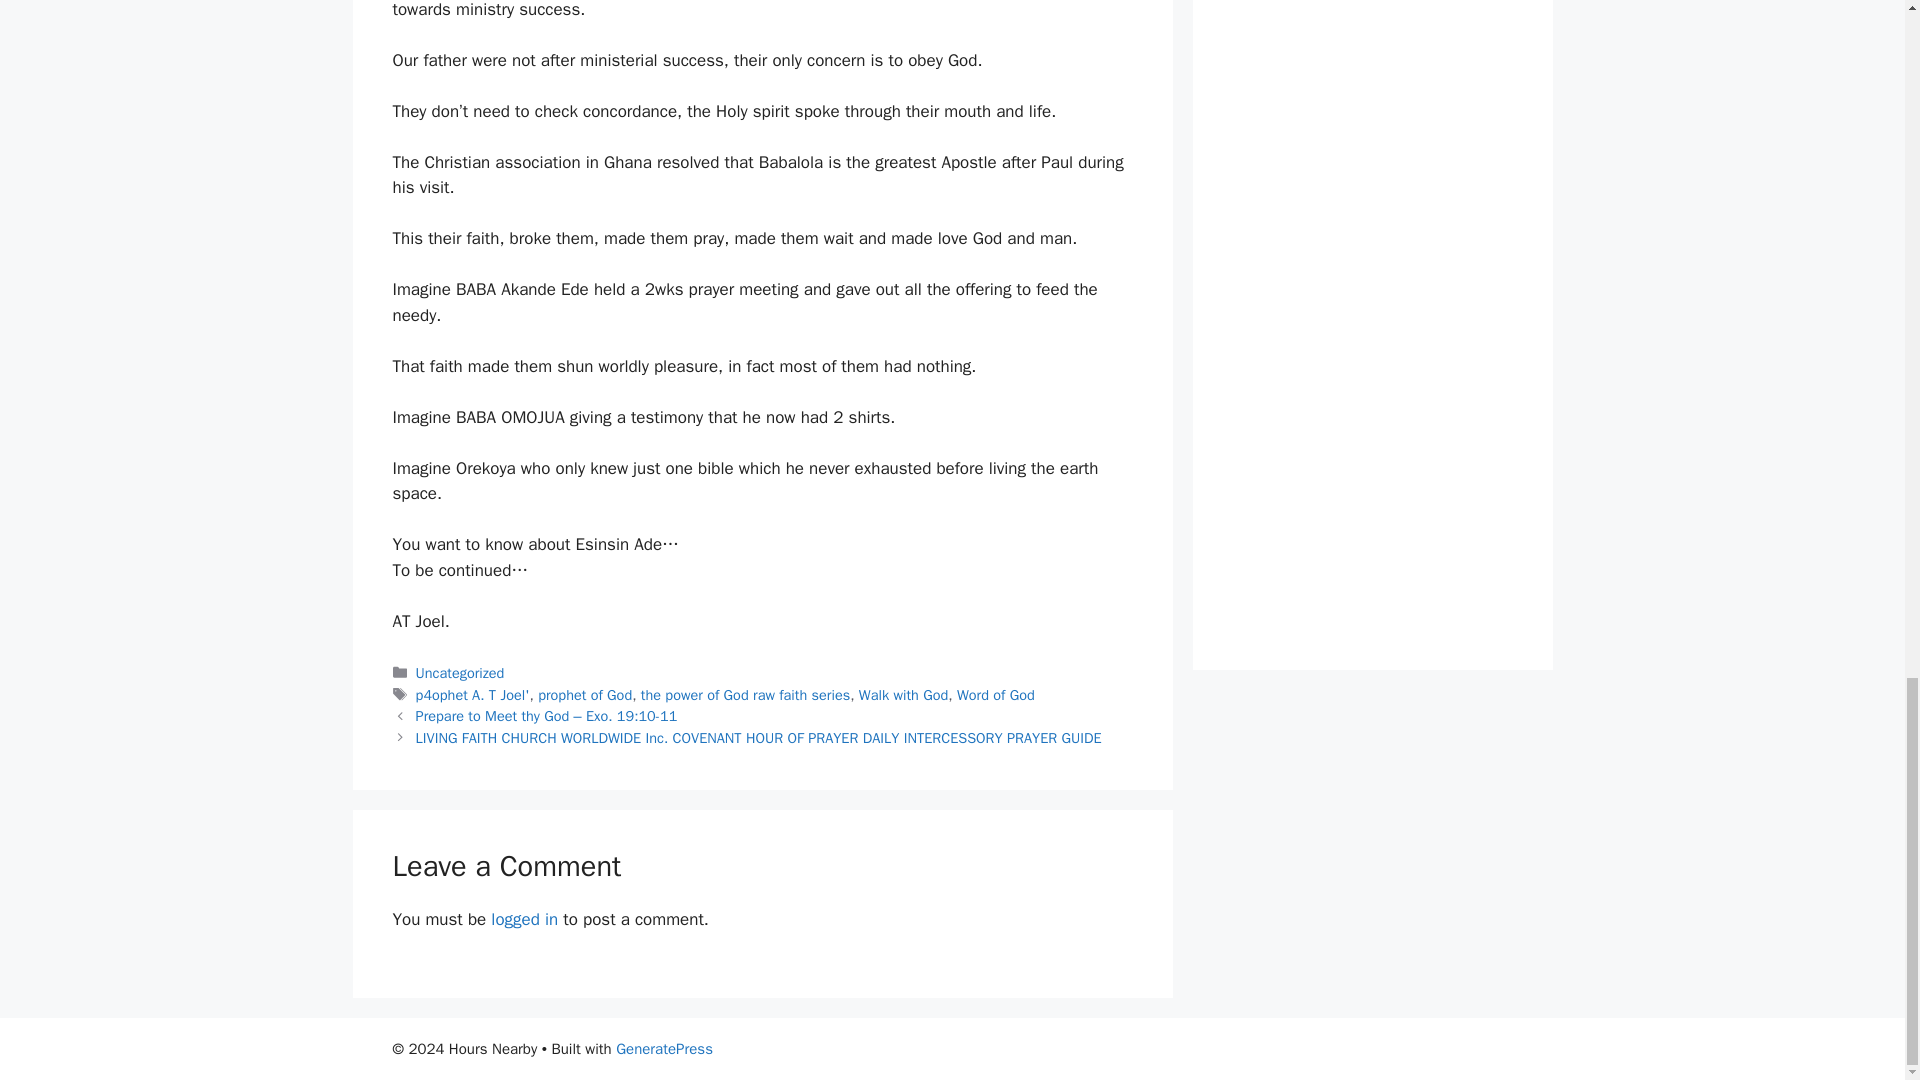 The height and width of the screenshot is (1080, 1920). What do you see at coordinates (746, 694) in the screenshot?
I see `the power of God raw faith series` at bounding box center [746, 694].